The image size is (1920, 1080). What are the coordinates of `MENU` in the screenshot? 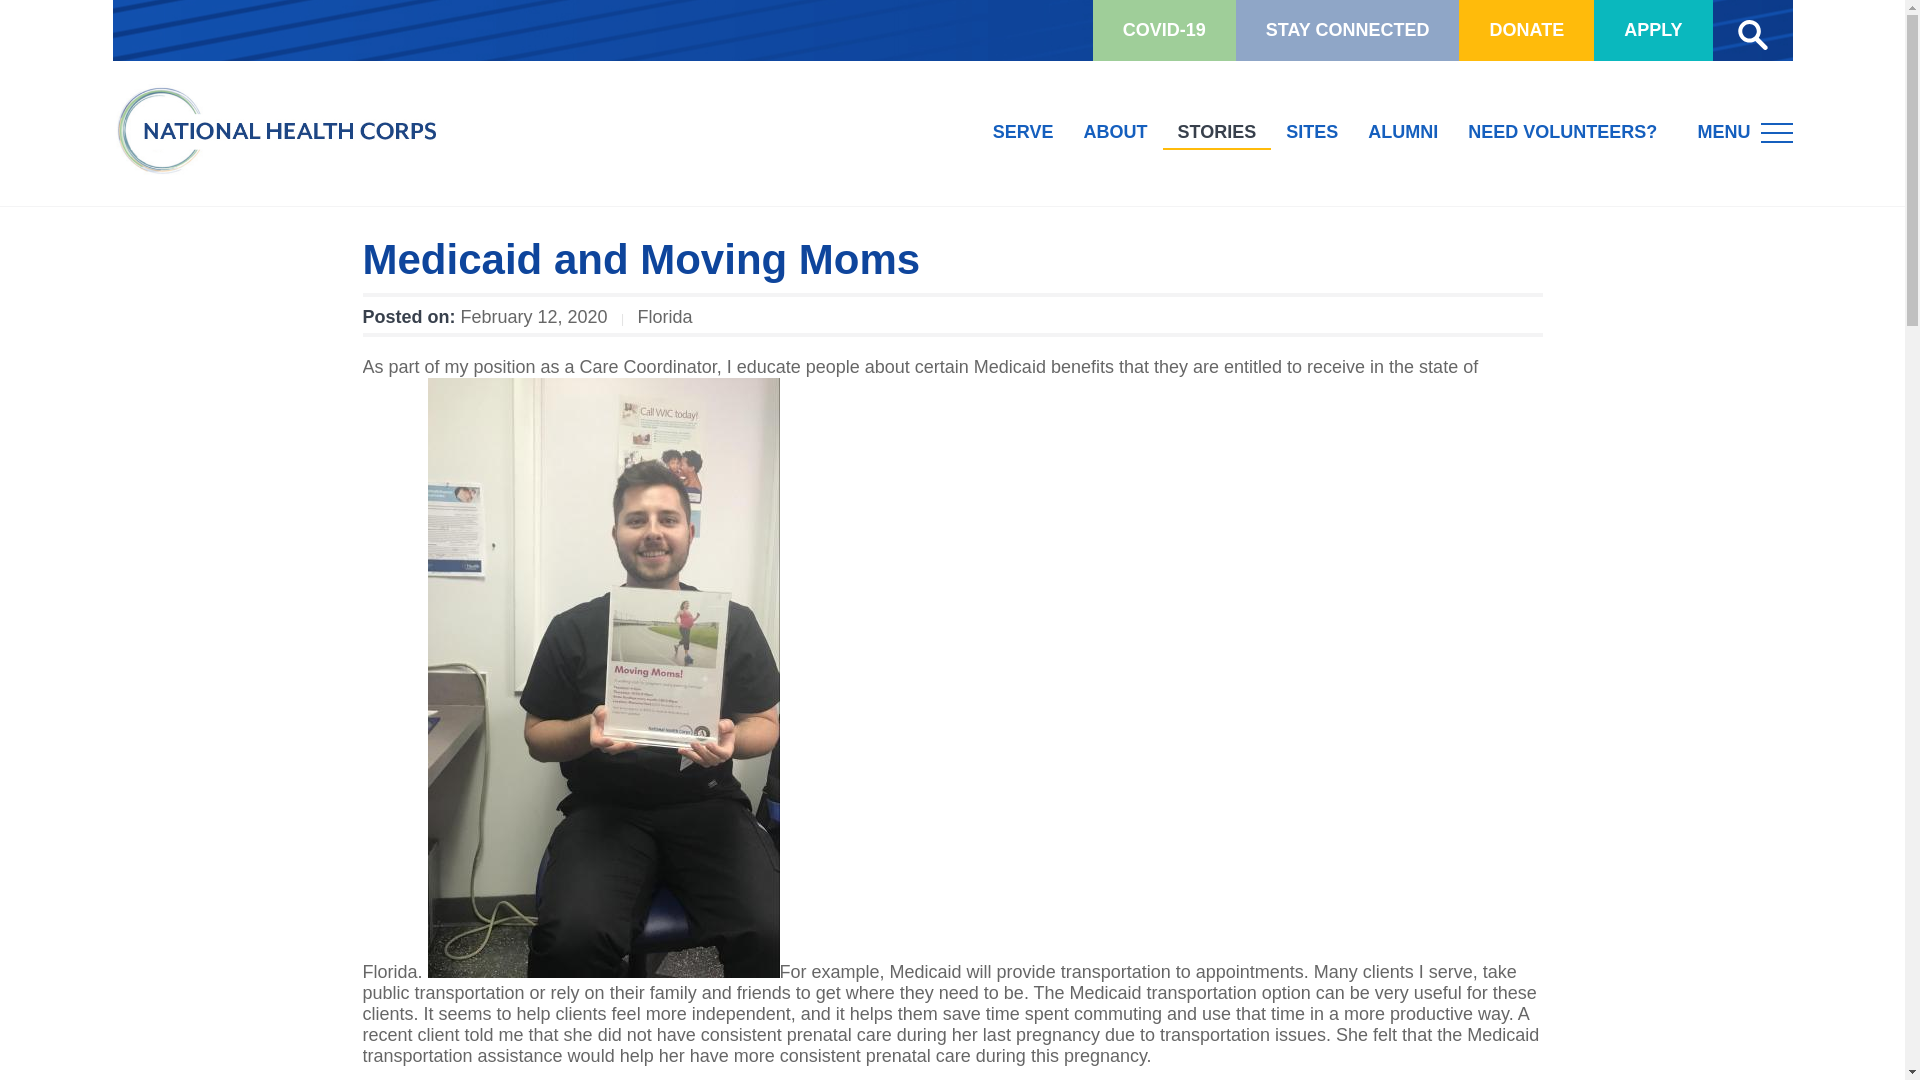 It's located at (1745, 131).